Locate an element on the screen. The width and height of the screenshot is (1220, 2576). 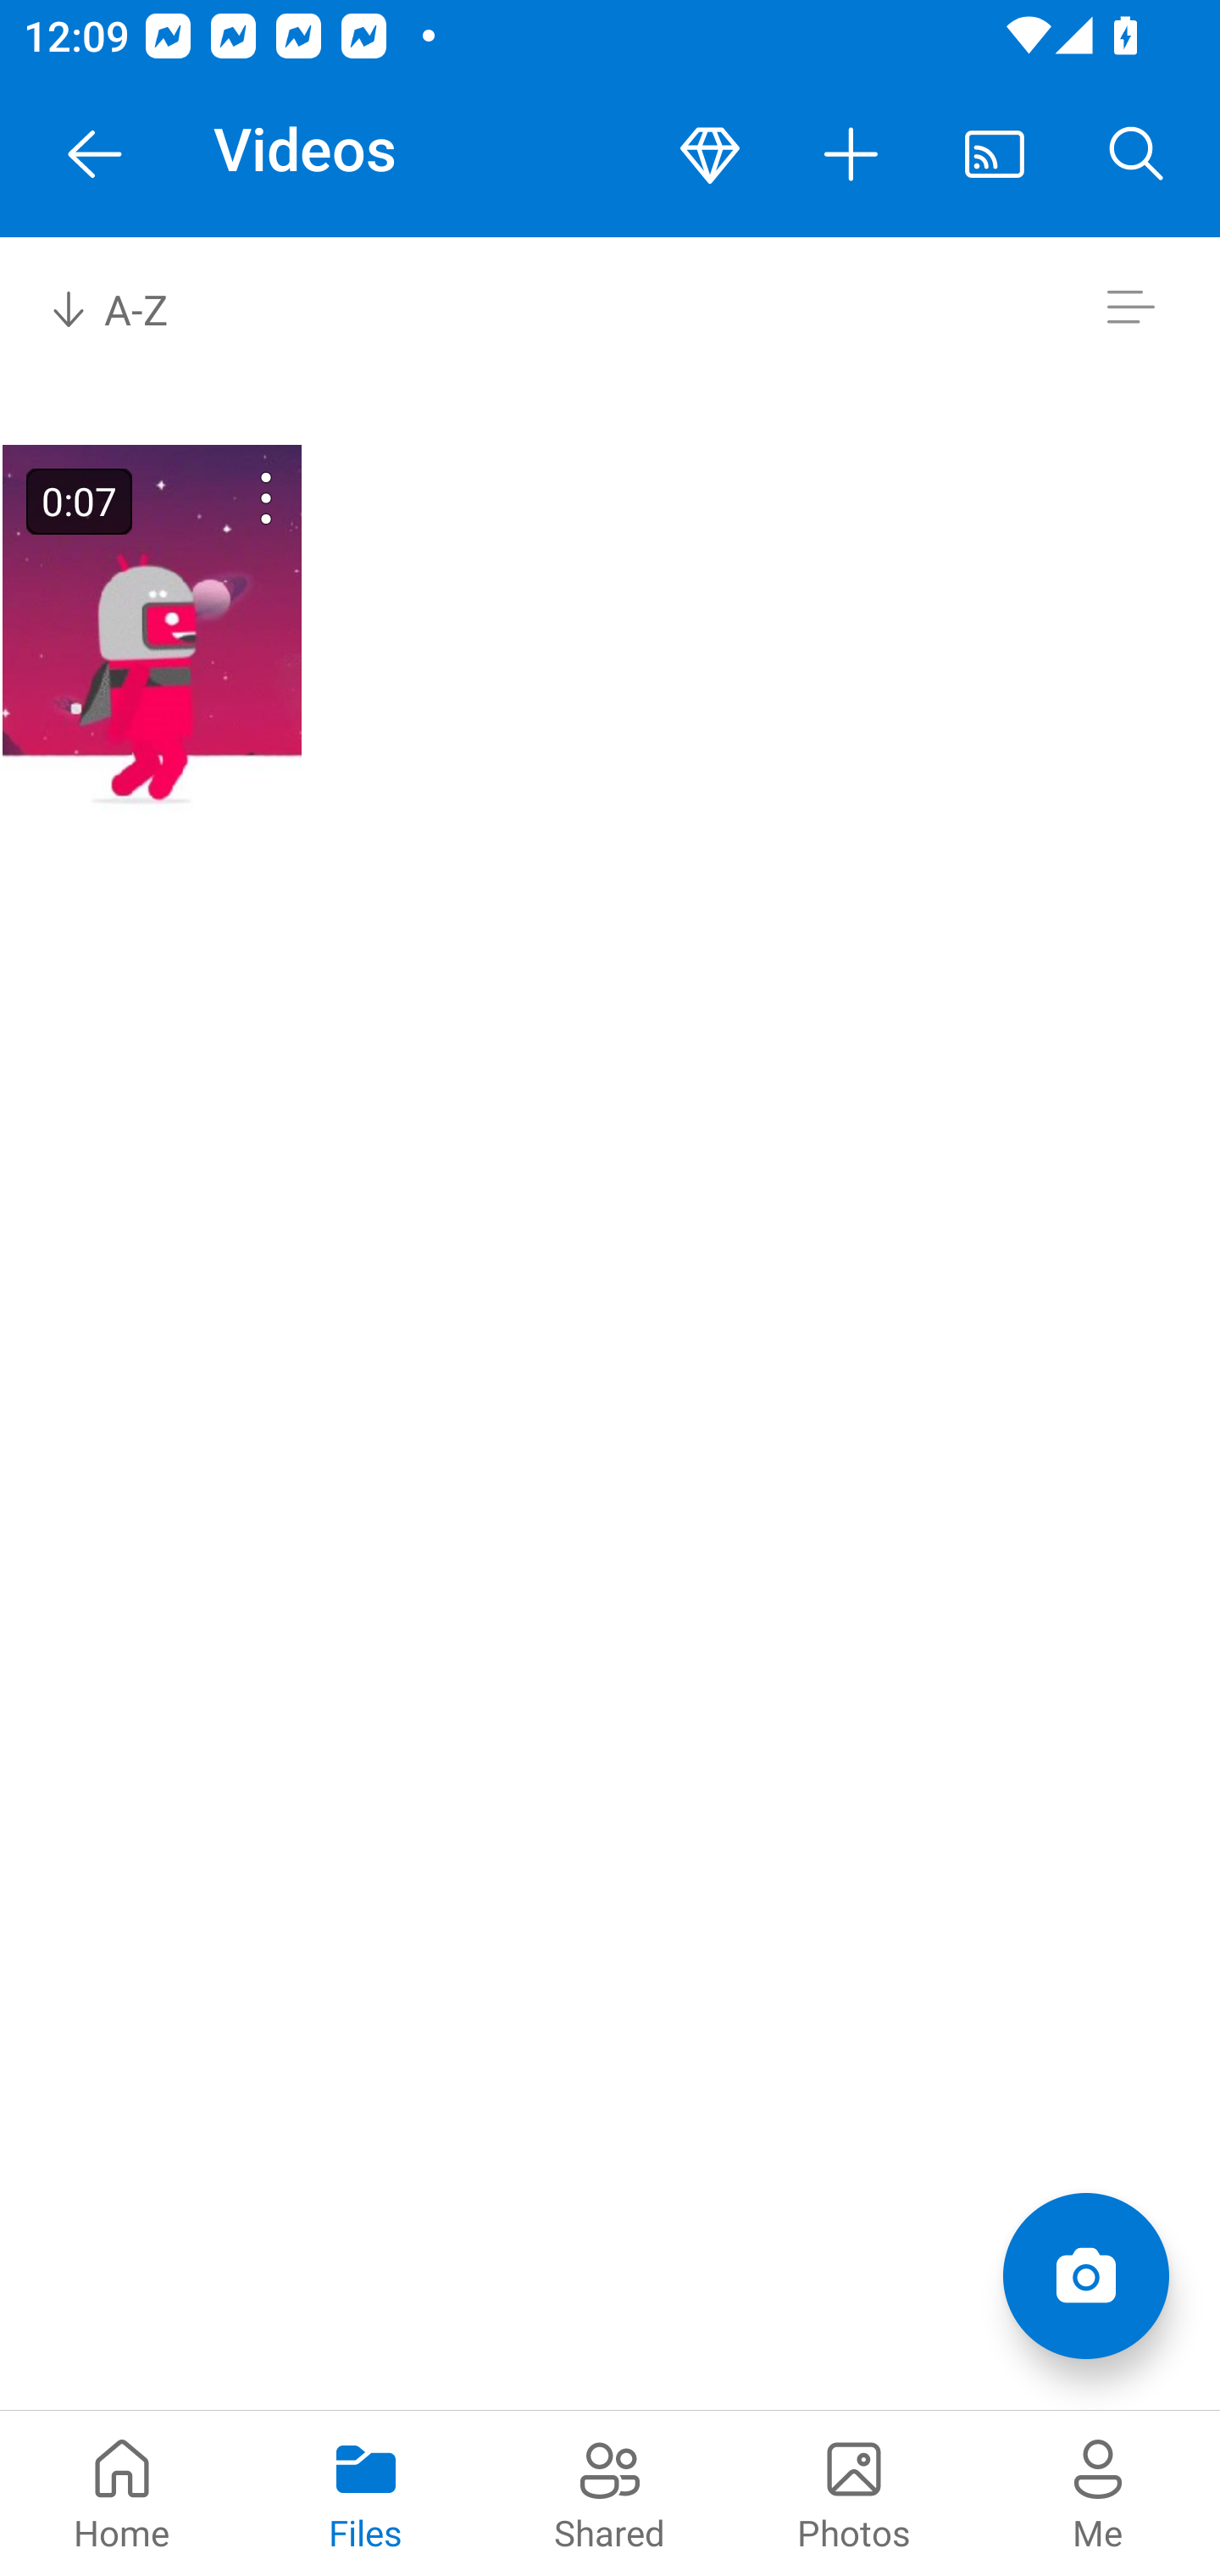
Cast. Disconnected is located at coordinates (995, 154).